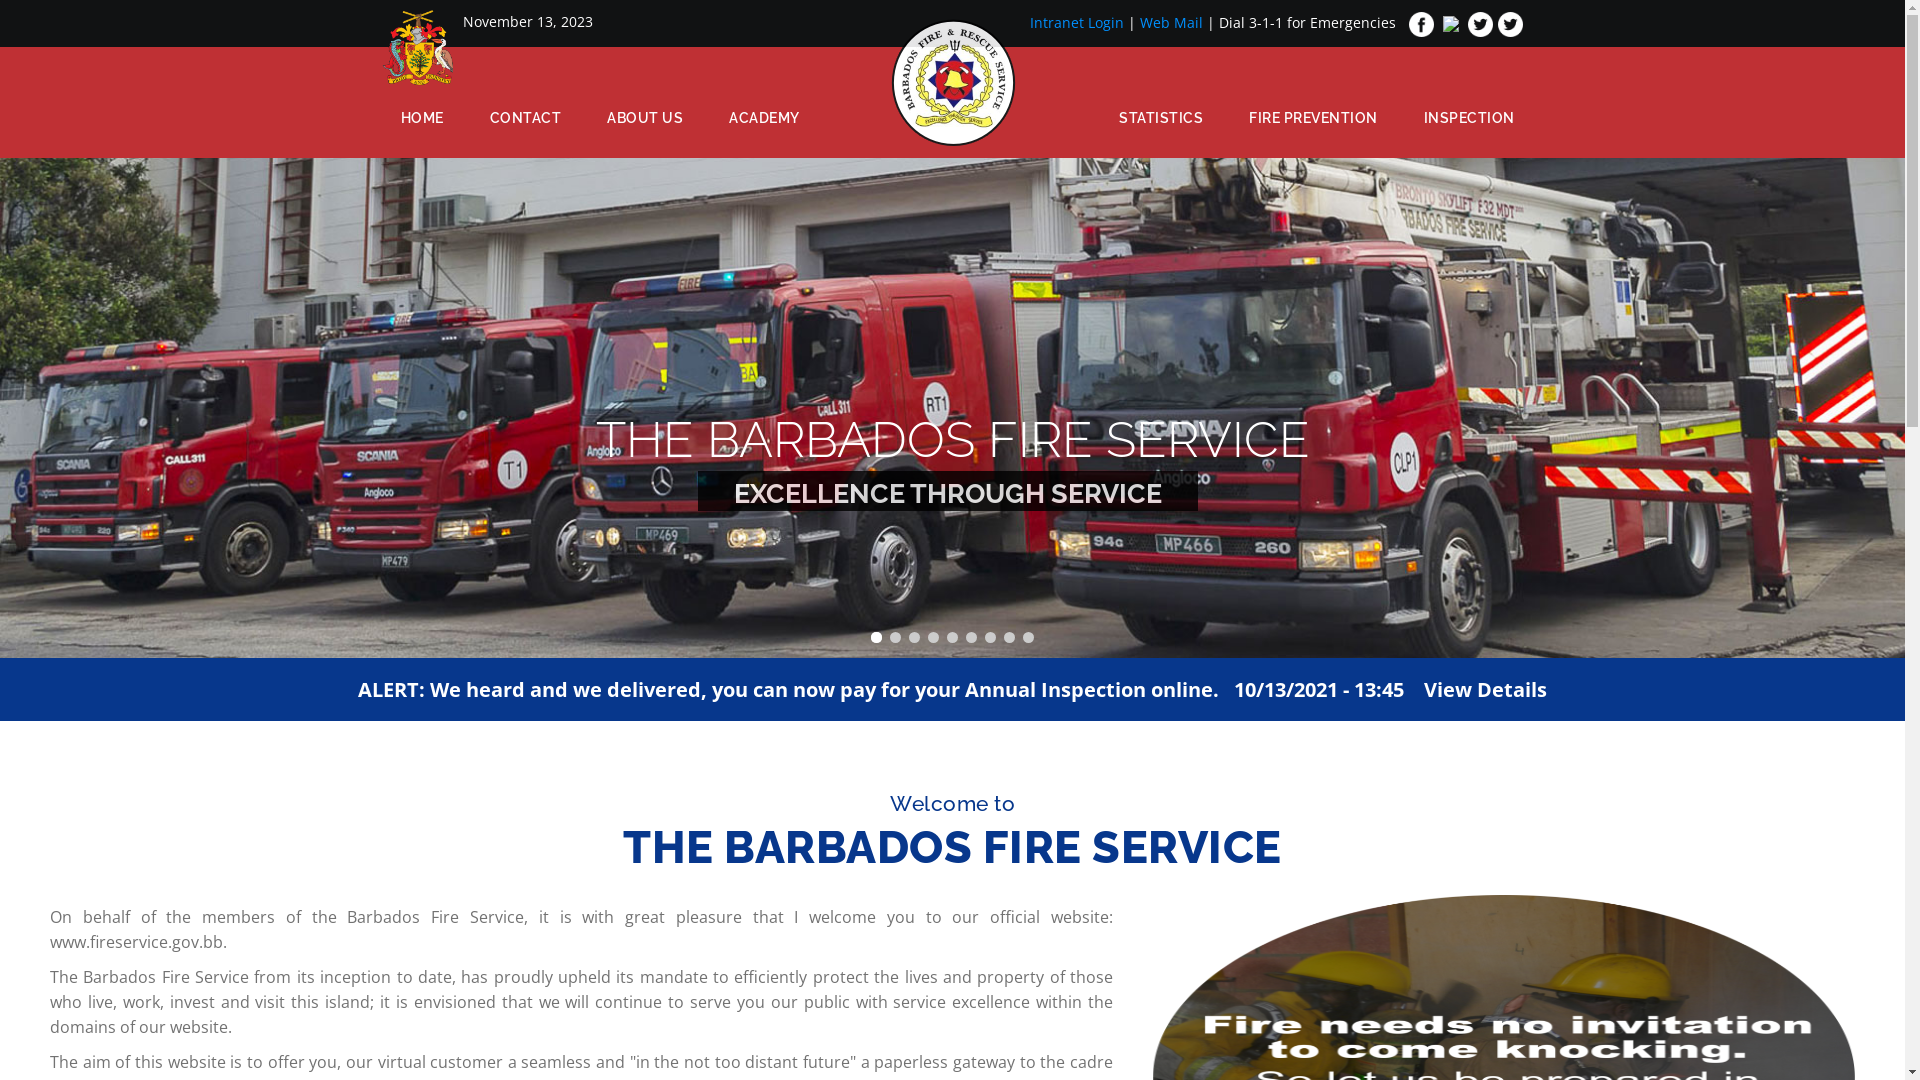 This screenshot has width=1920, height=1080. What do you see at coordinates (1172, 22) in the screenshot?
I see `Web Mail` at bounding box center [1172, 22].